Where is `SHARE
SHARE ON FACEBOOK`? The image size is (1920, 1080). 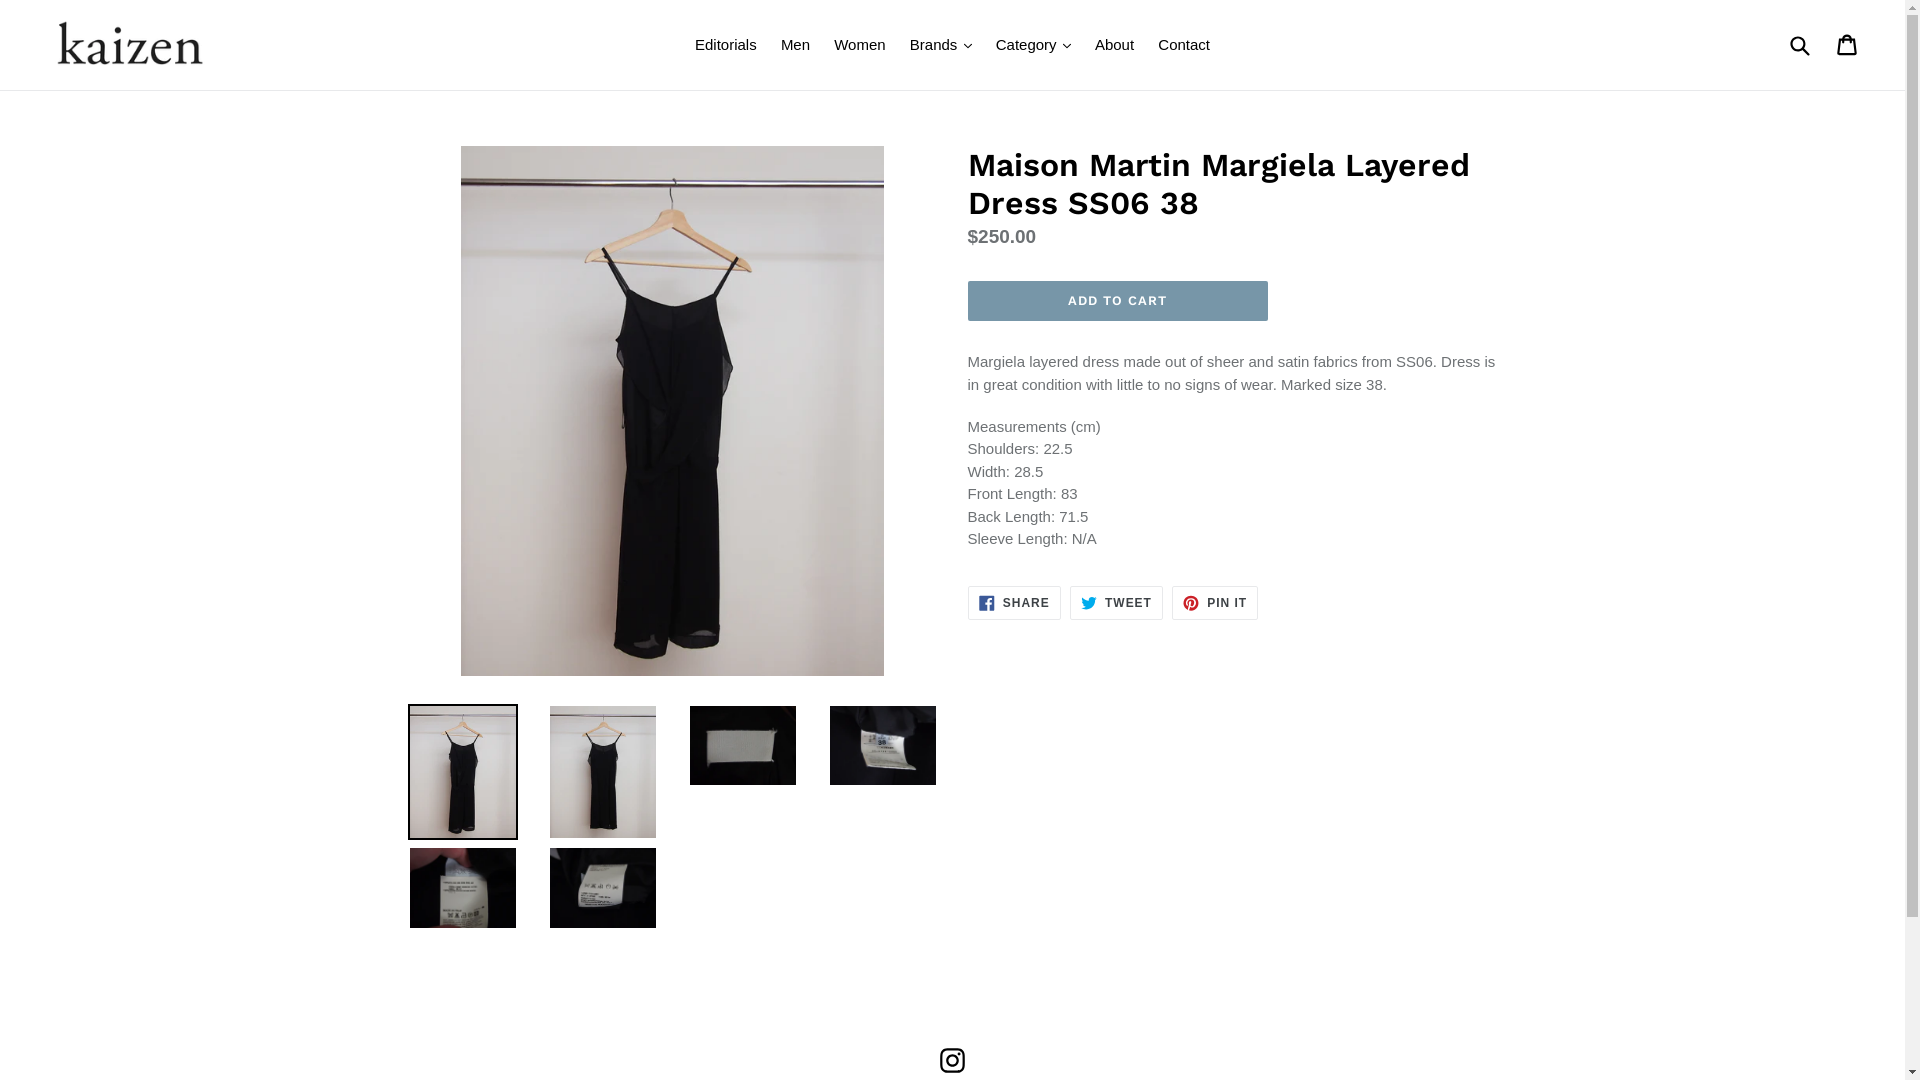 SHARE
SHARE ON FACEBOOK is located at coordinates (1014, 603).